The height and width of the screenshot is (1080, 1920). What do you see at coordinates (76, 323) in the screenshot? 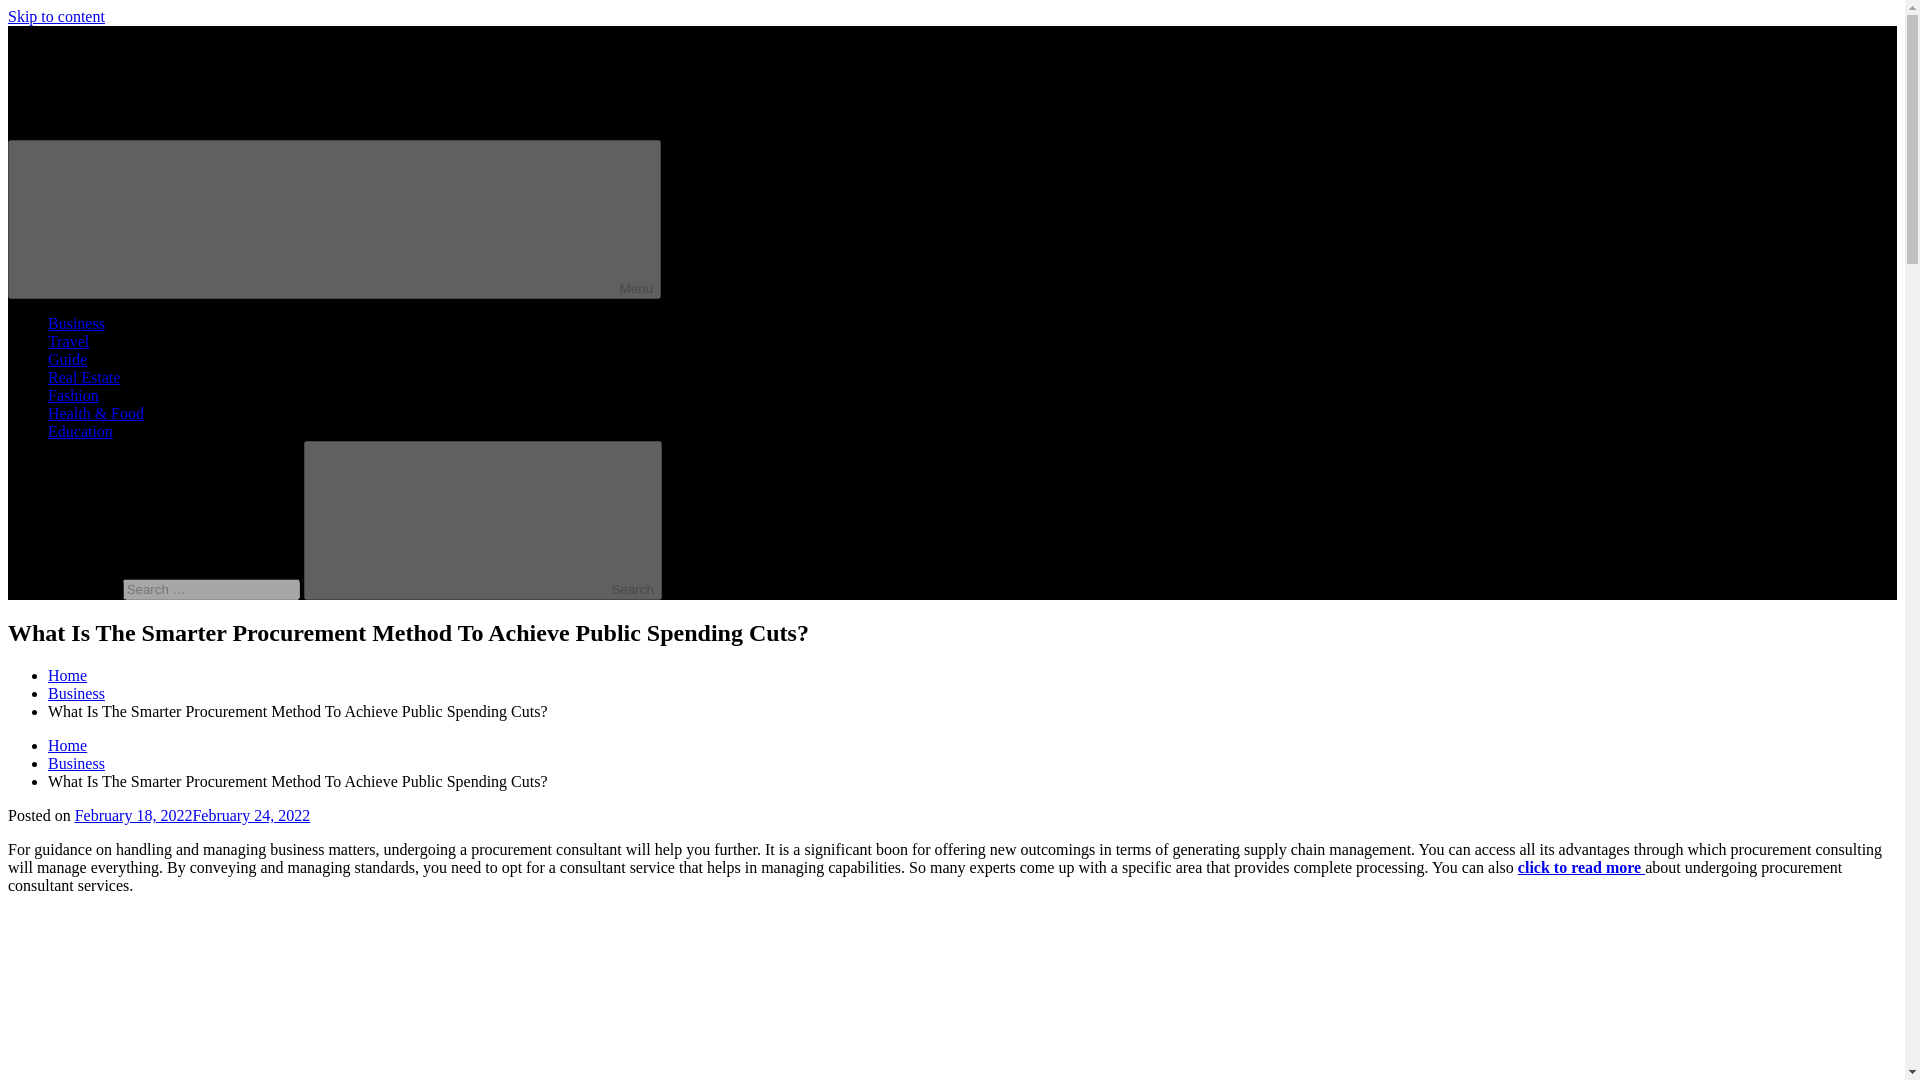
I see `Business` at bounding box center [76, 323].